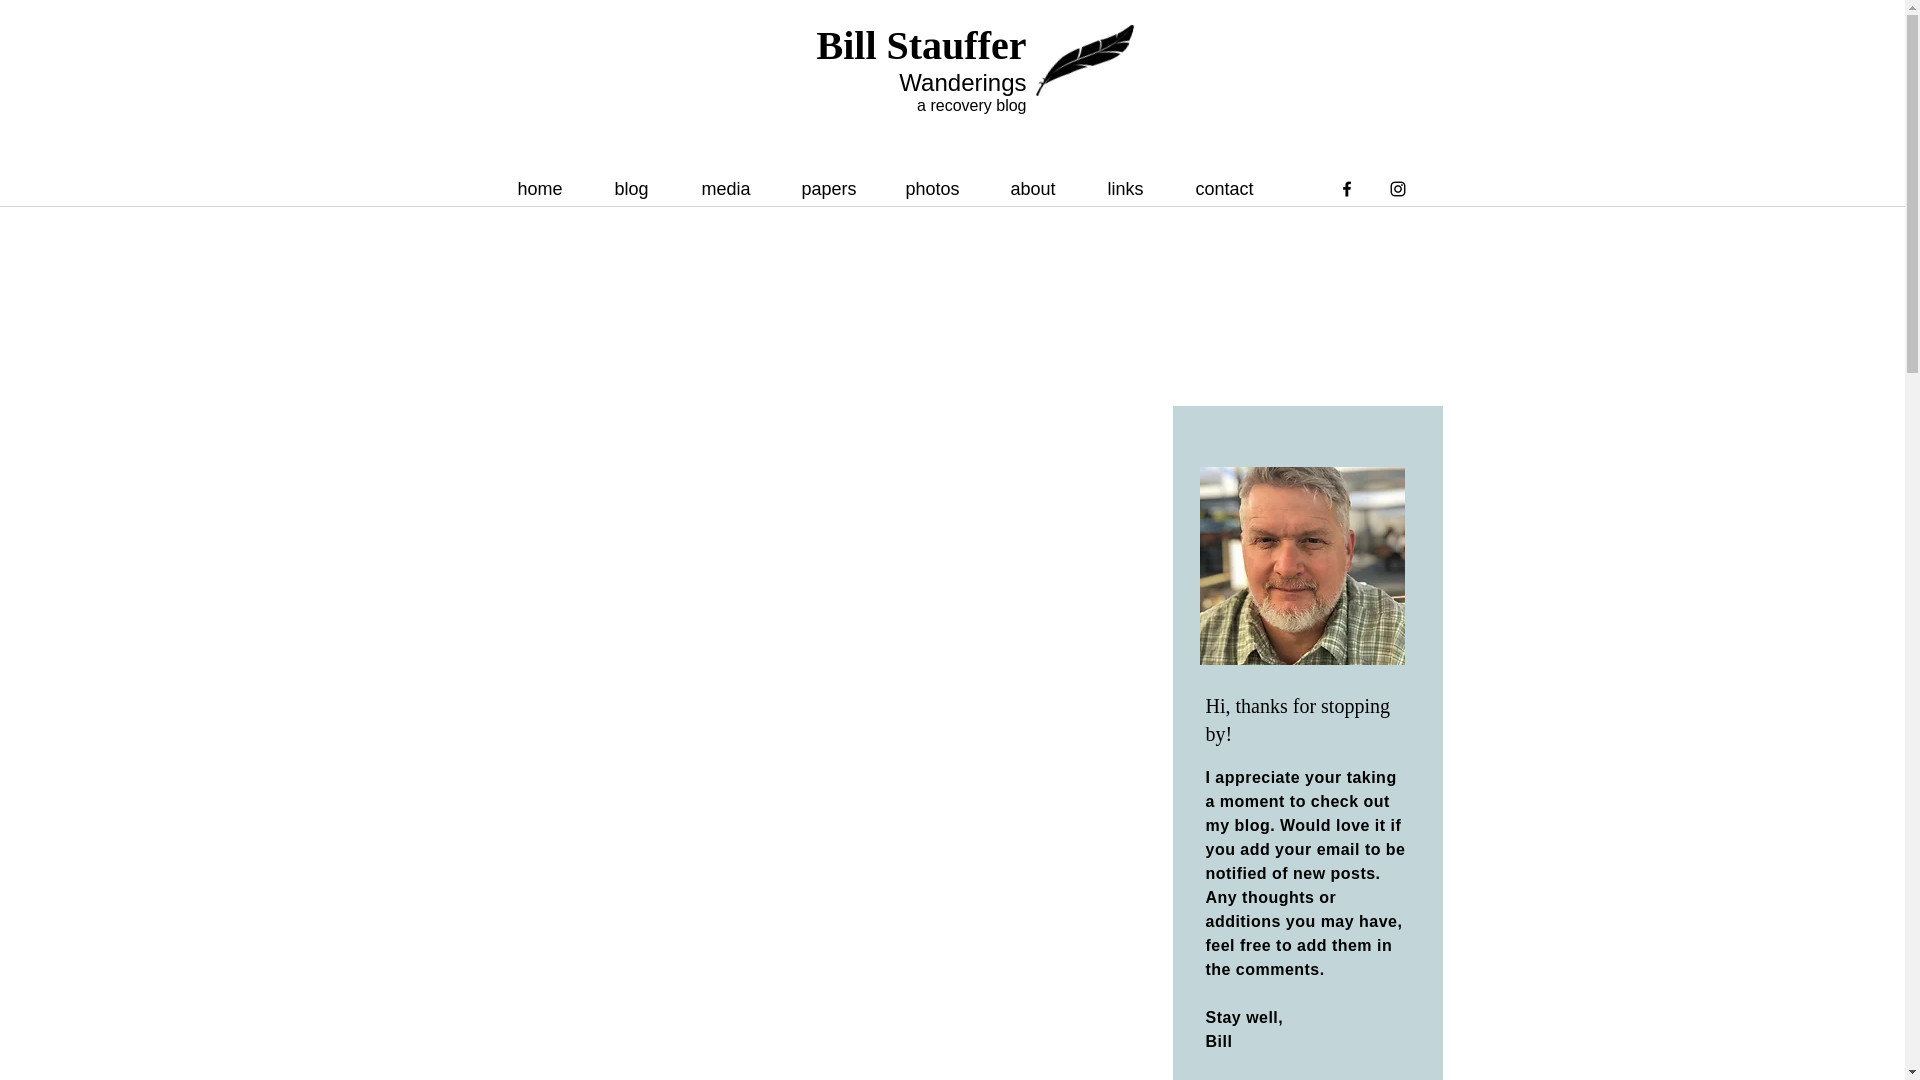  Describe the element at coordinates (1044, 188) in the screenshot. I see `about` at that location.